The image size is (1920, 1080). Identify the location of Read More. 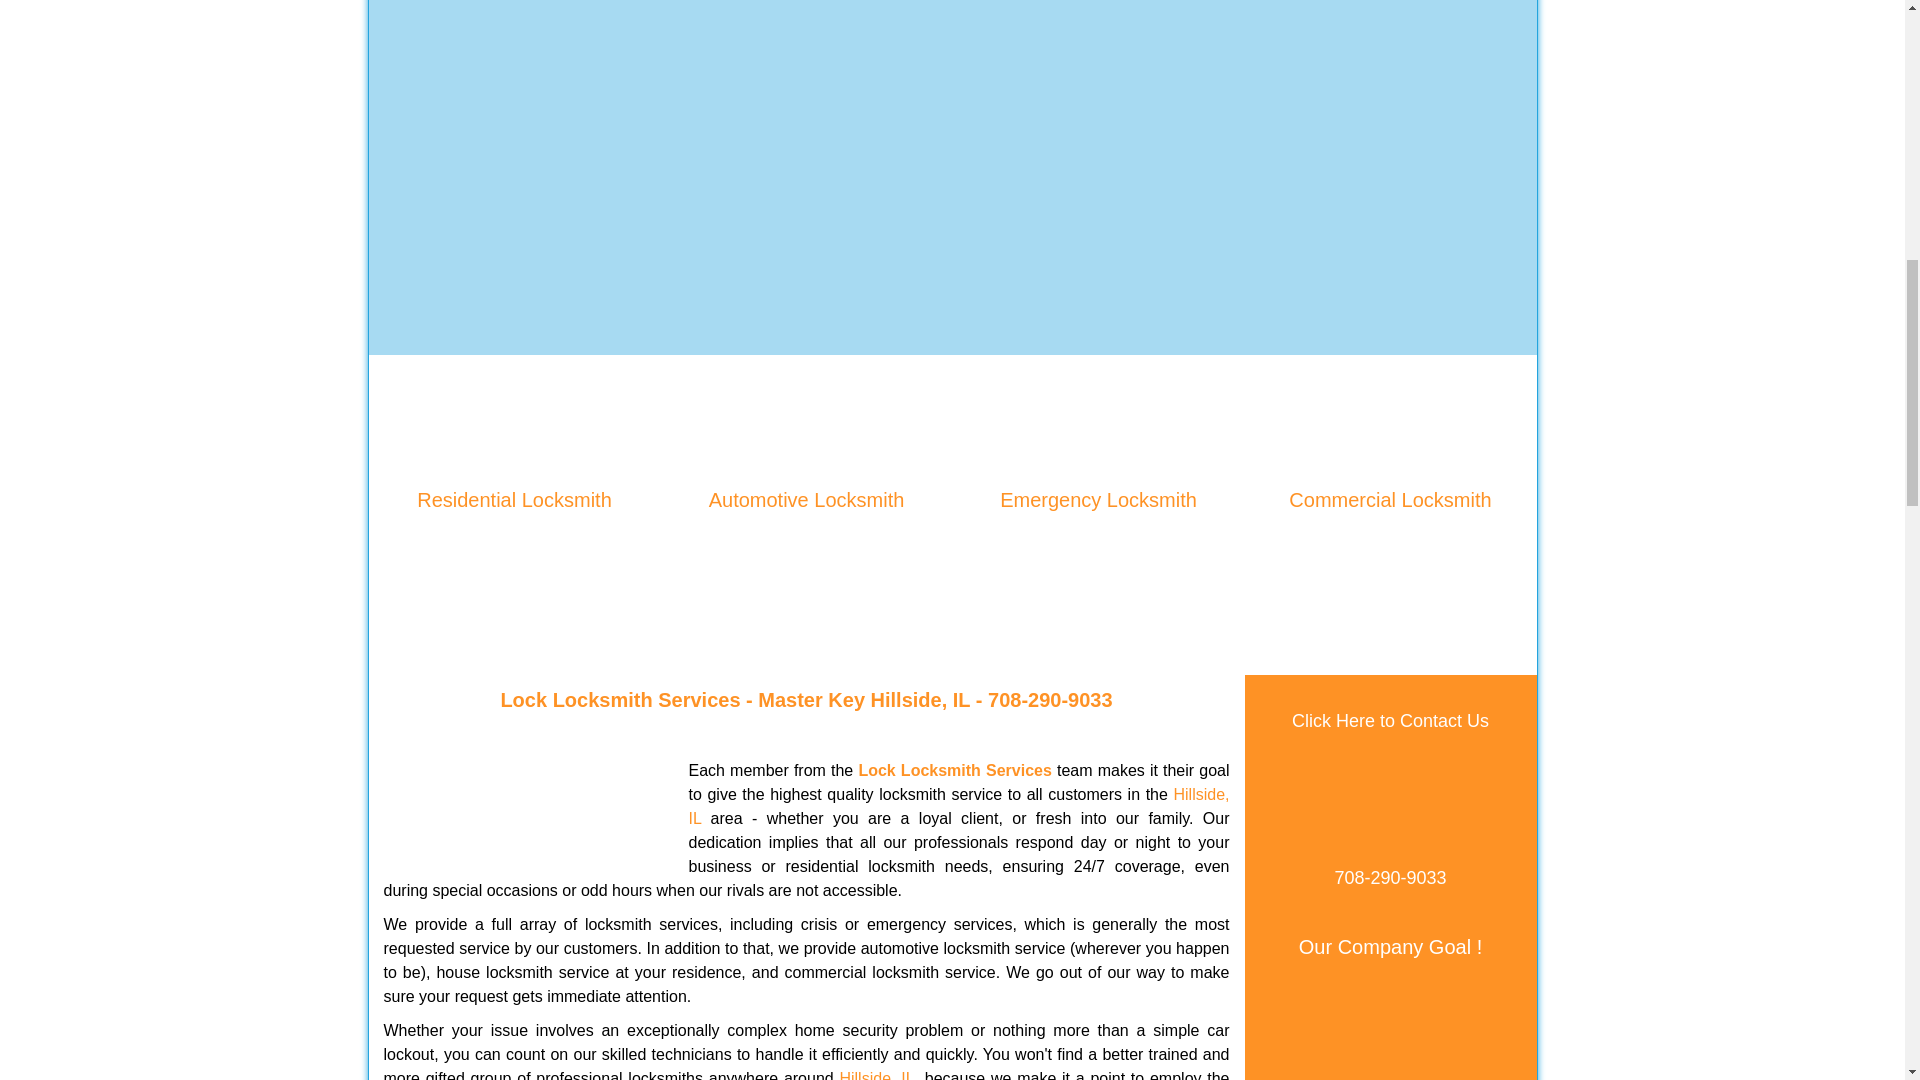
(1390, 532).